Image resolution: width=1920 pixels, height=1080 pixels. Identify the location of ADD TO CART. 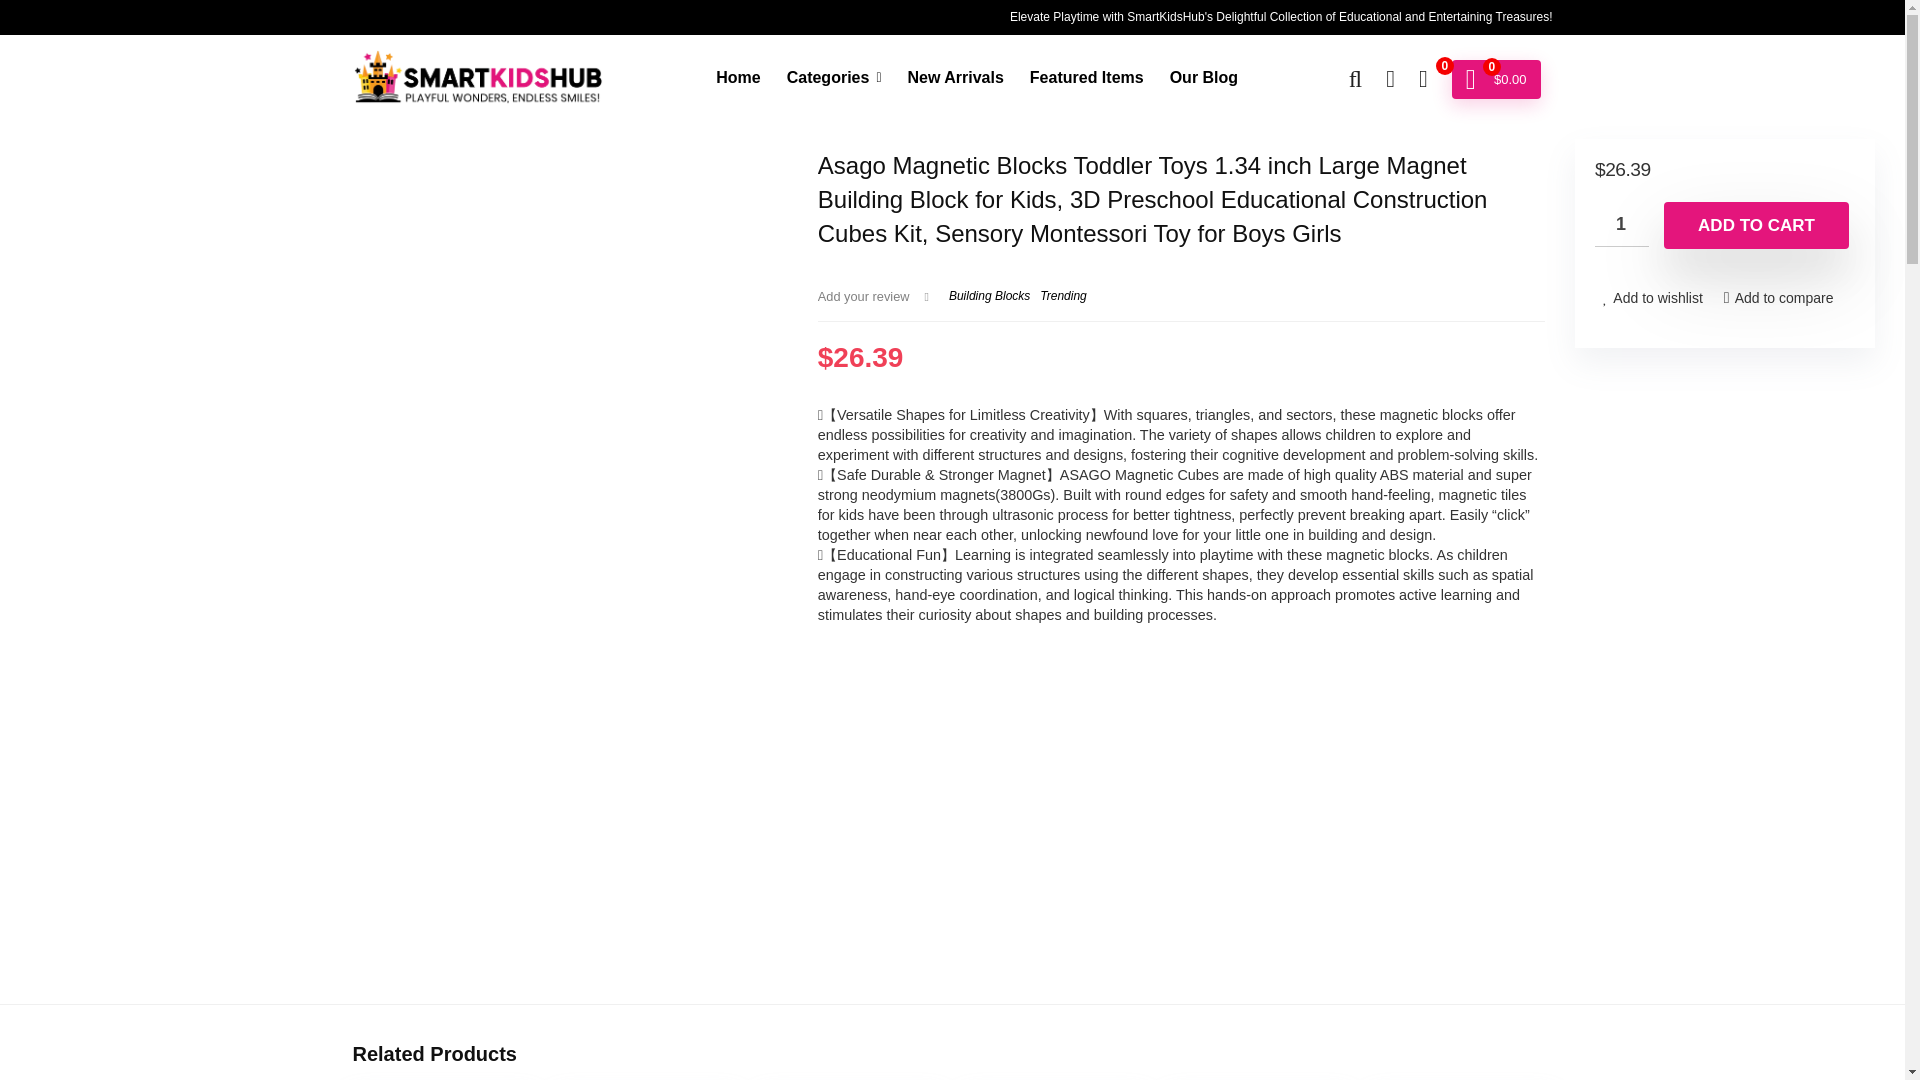
(1756, 225).